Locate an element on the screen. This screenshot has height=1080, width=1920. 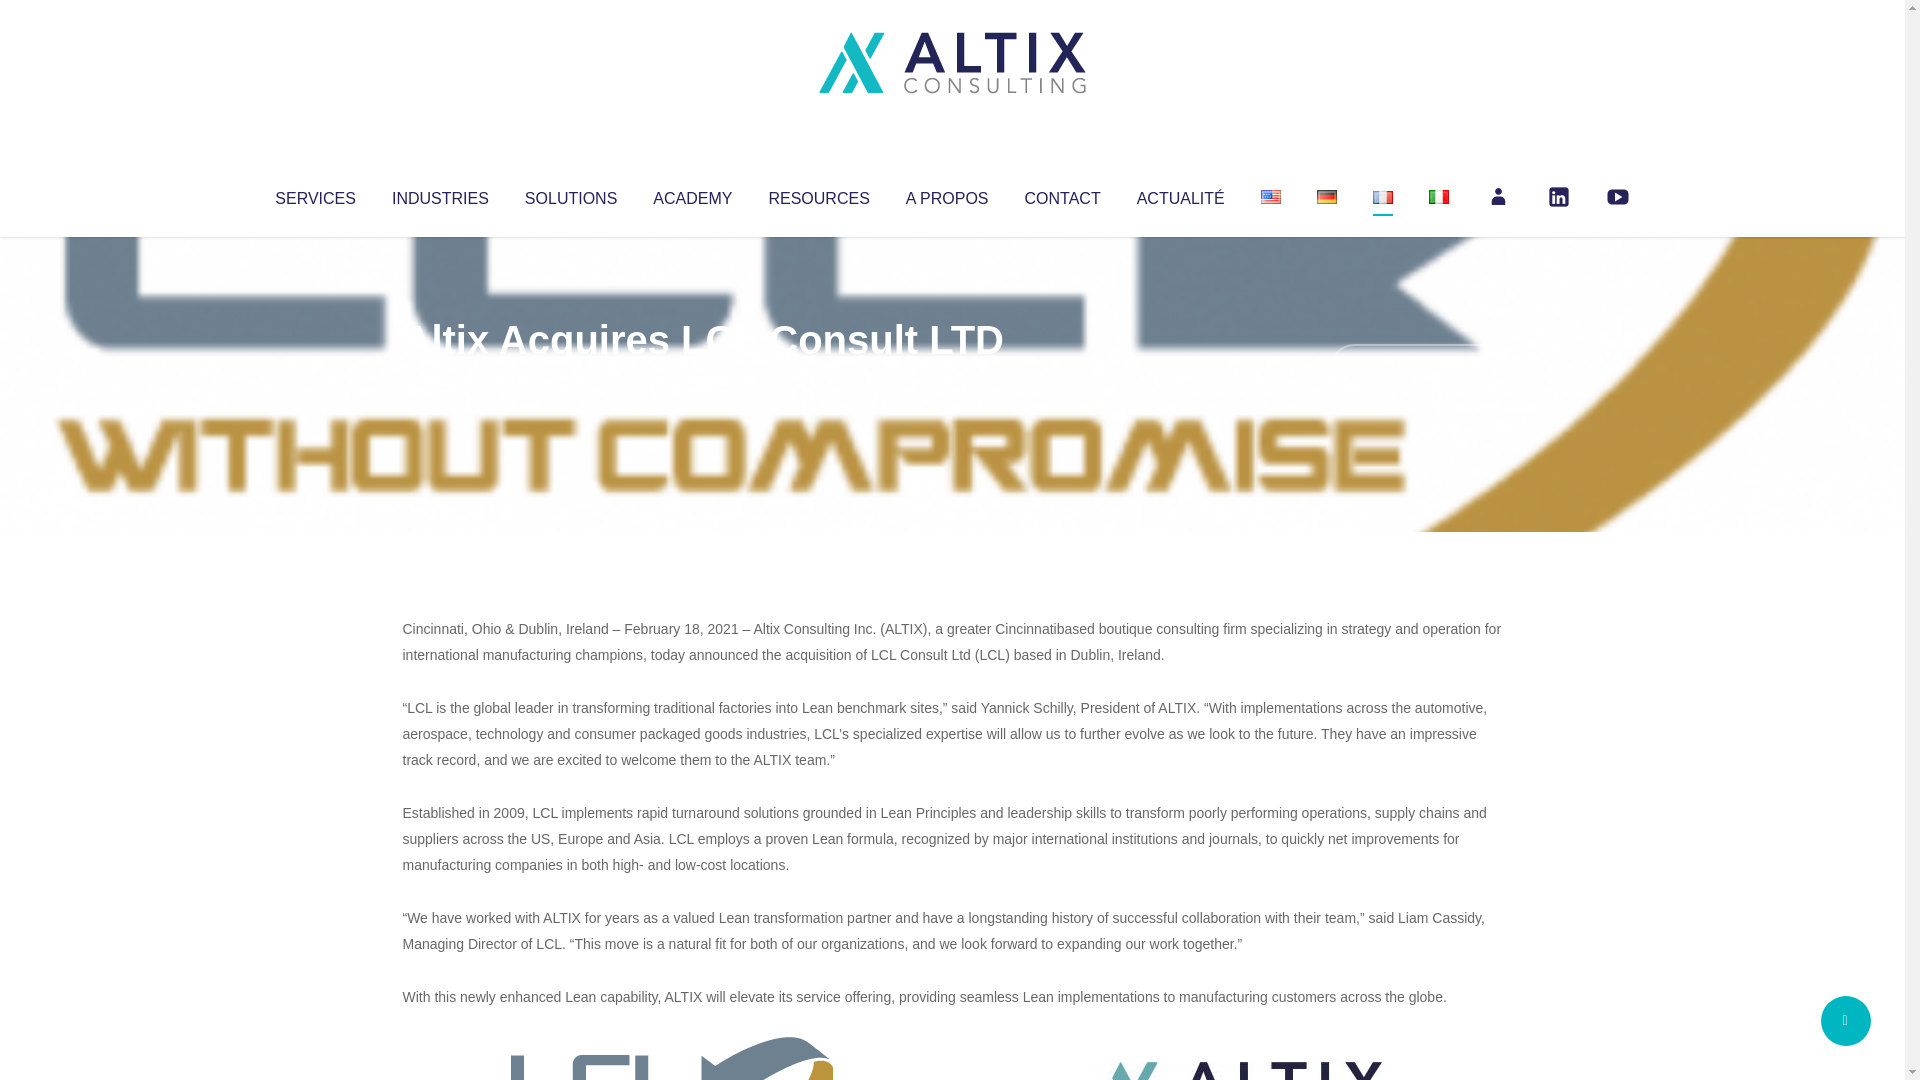
Altix is located at coordinates (440, 380).